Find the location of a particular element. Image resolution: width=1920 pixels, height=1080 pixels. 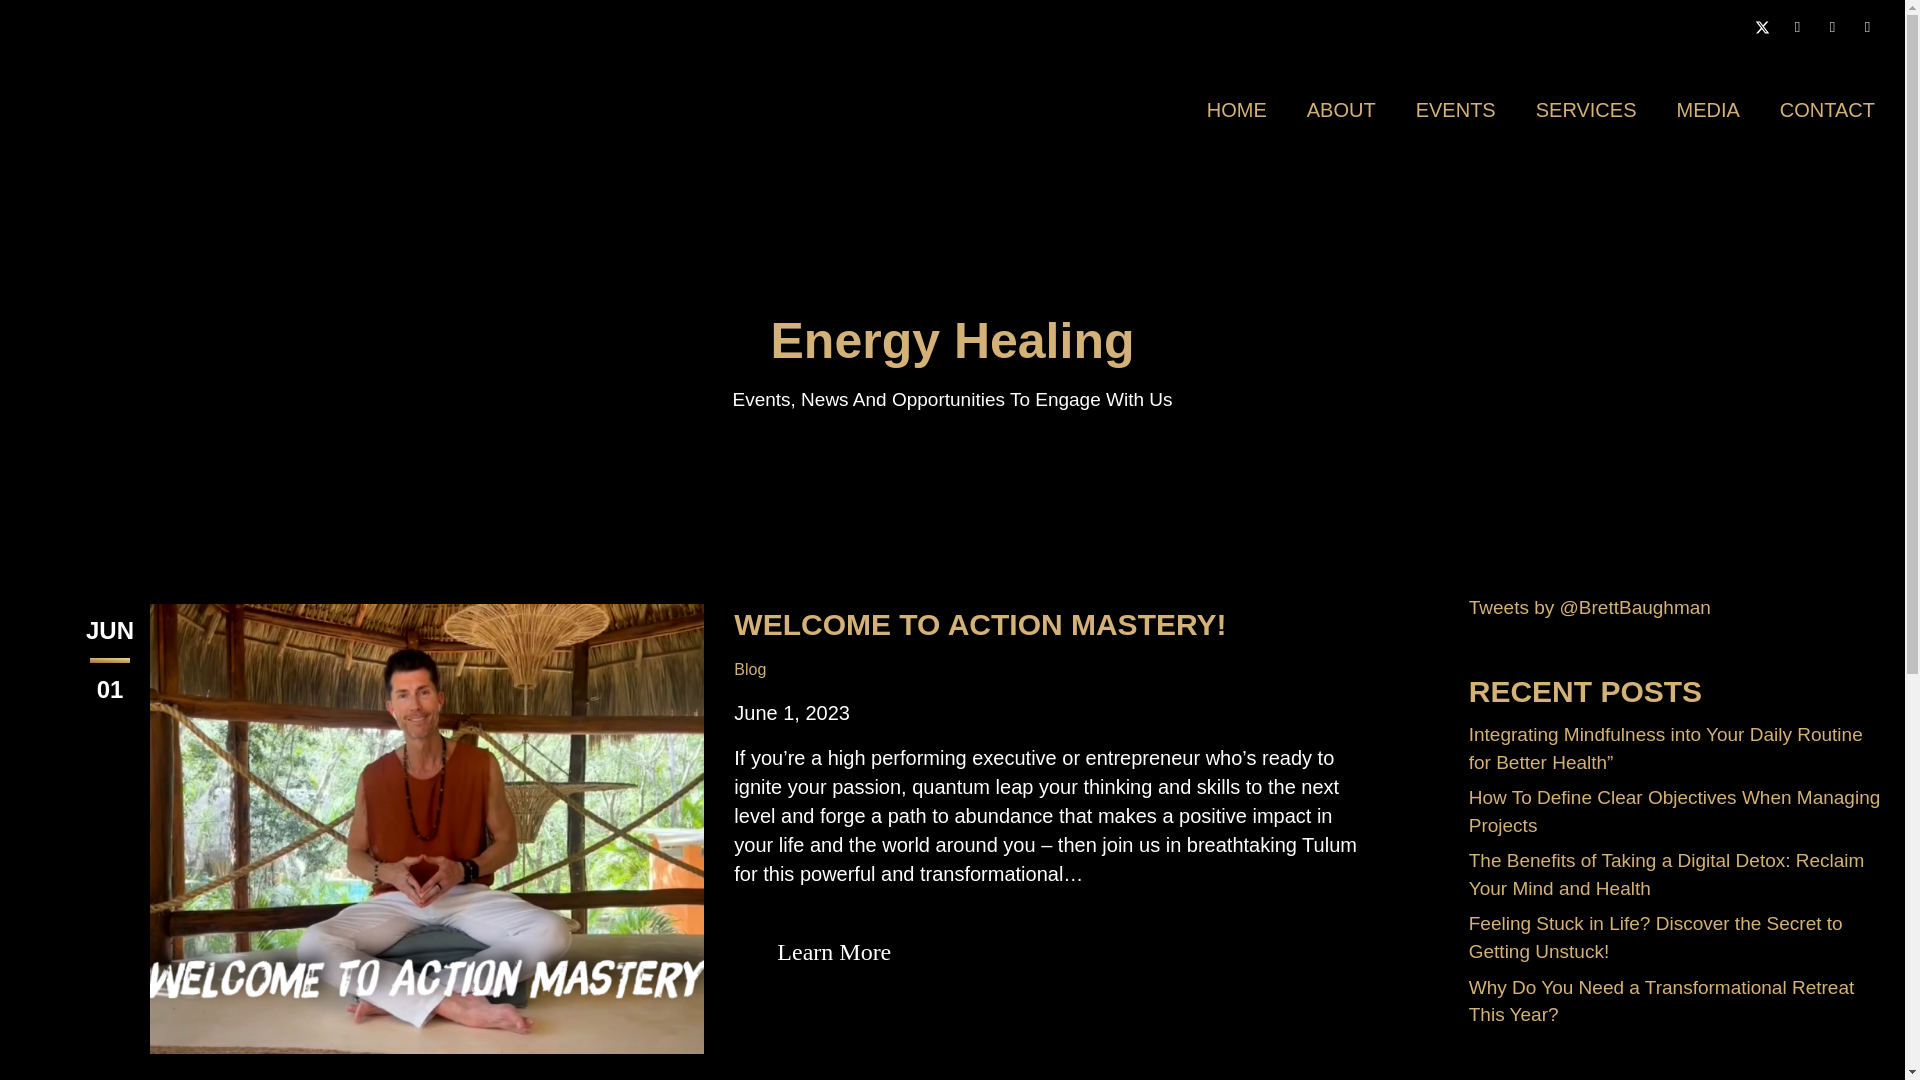

Learn More is located at coordinates (833, 952).